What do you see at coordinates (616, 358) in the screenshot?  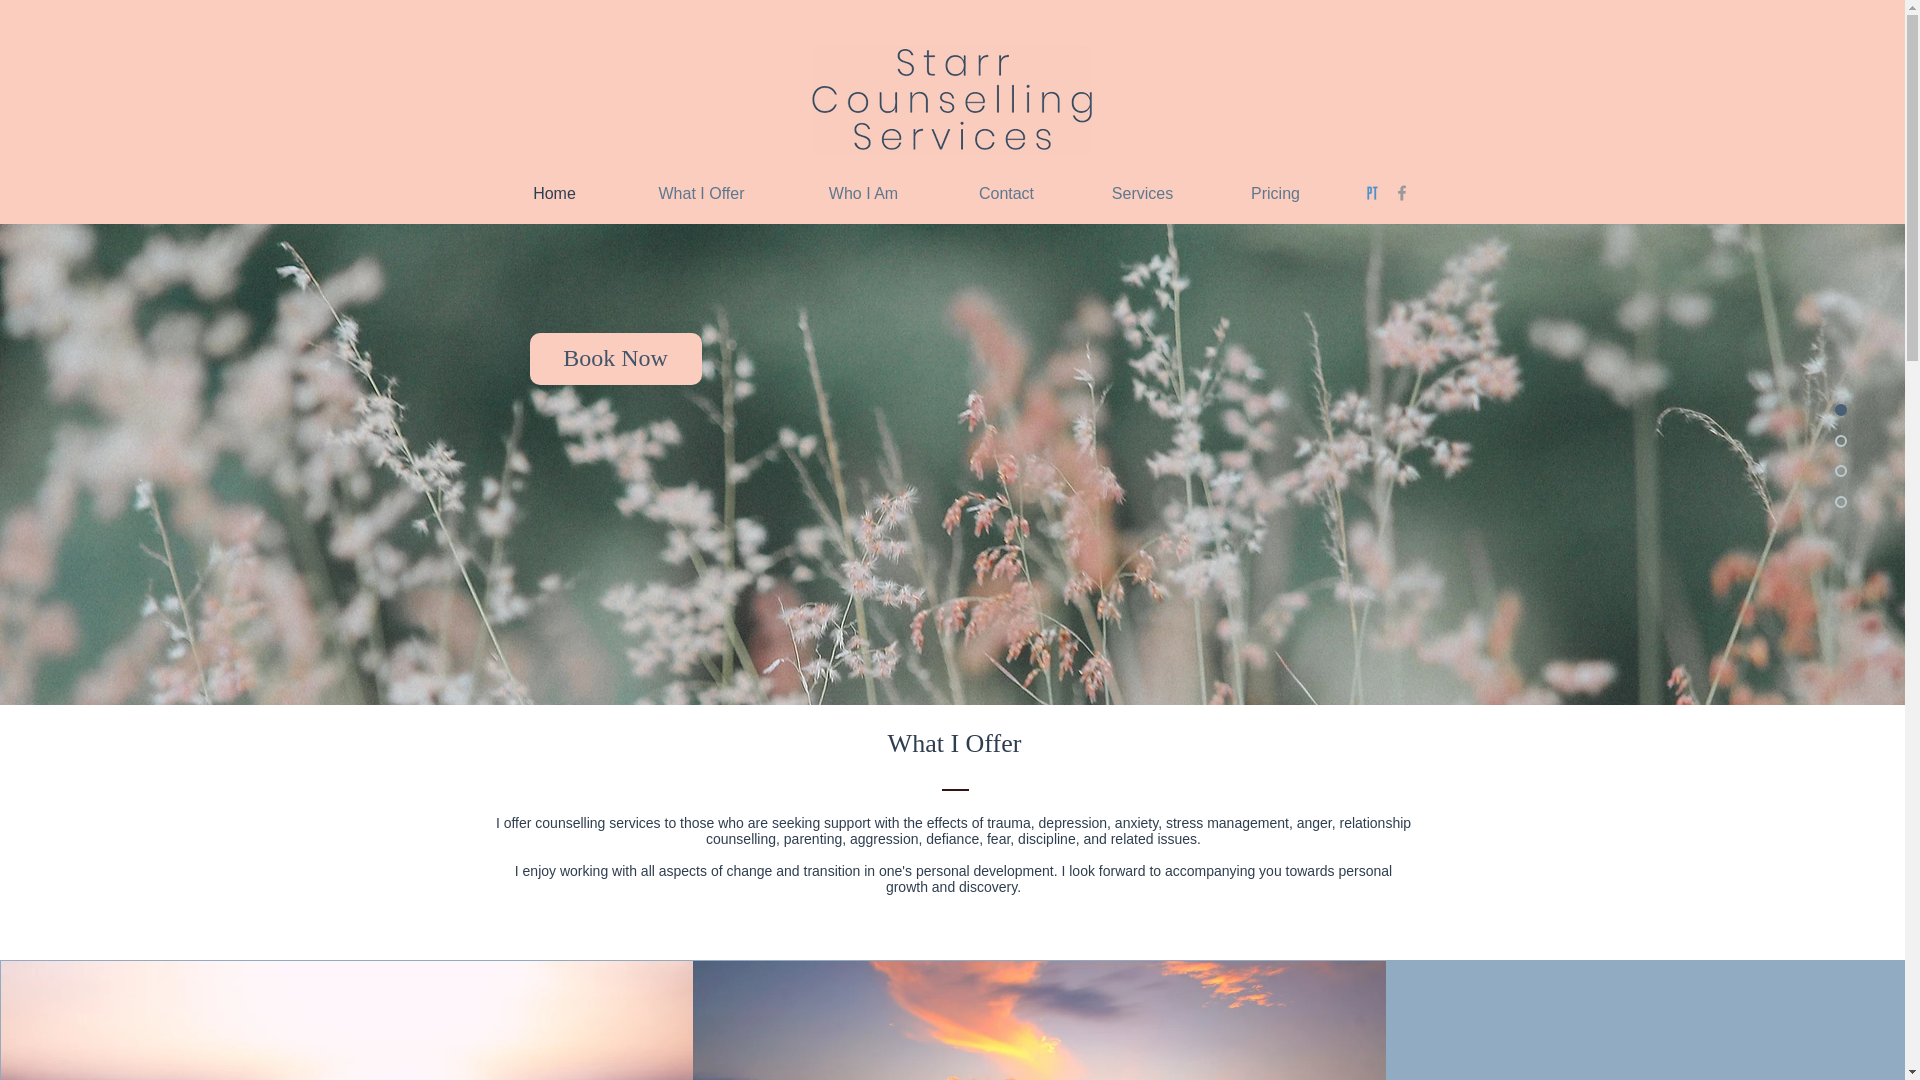 I see `Book Now` at bounding box center [616, 358].